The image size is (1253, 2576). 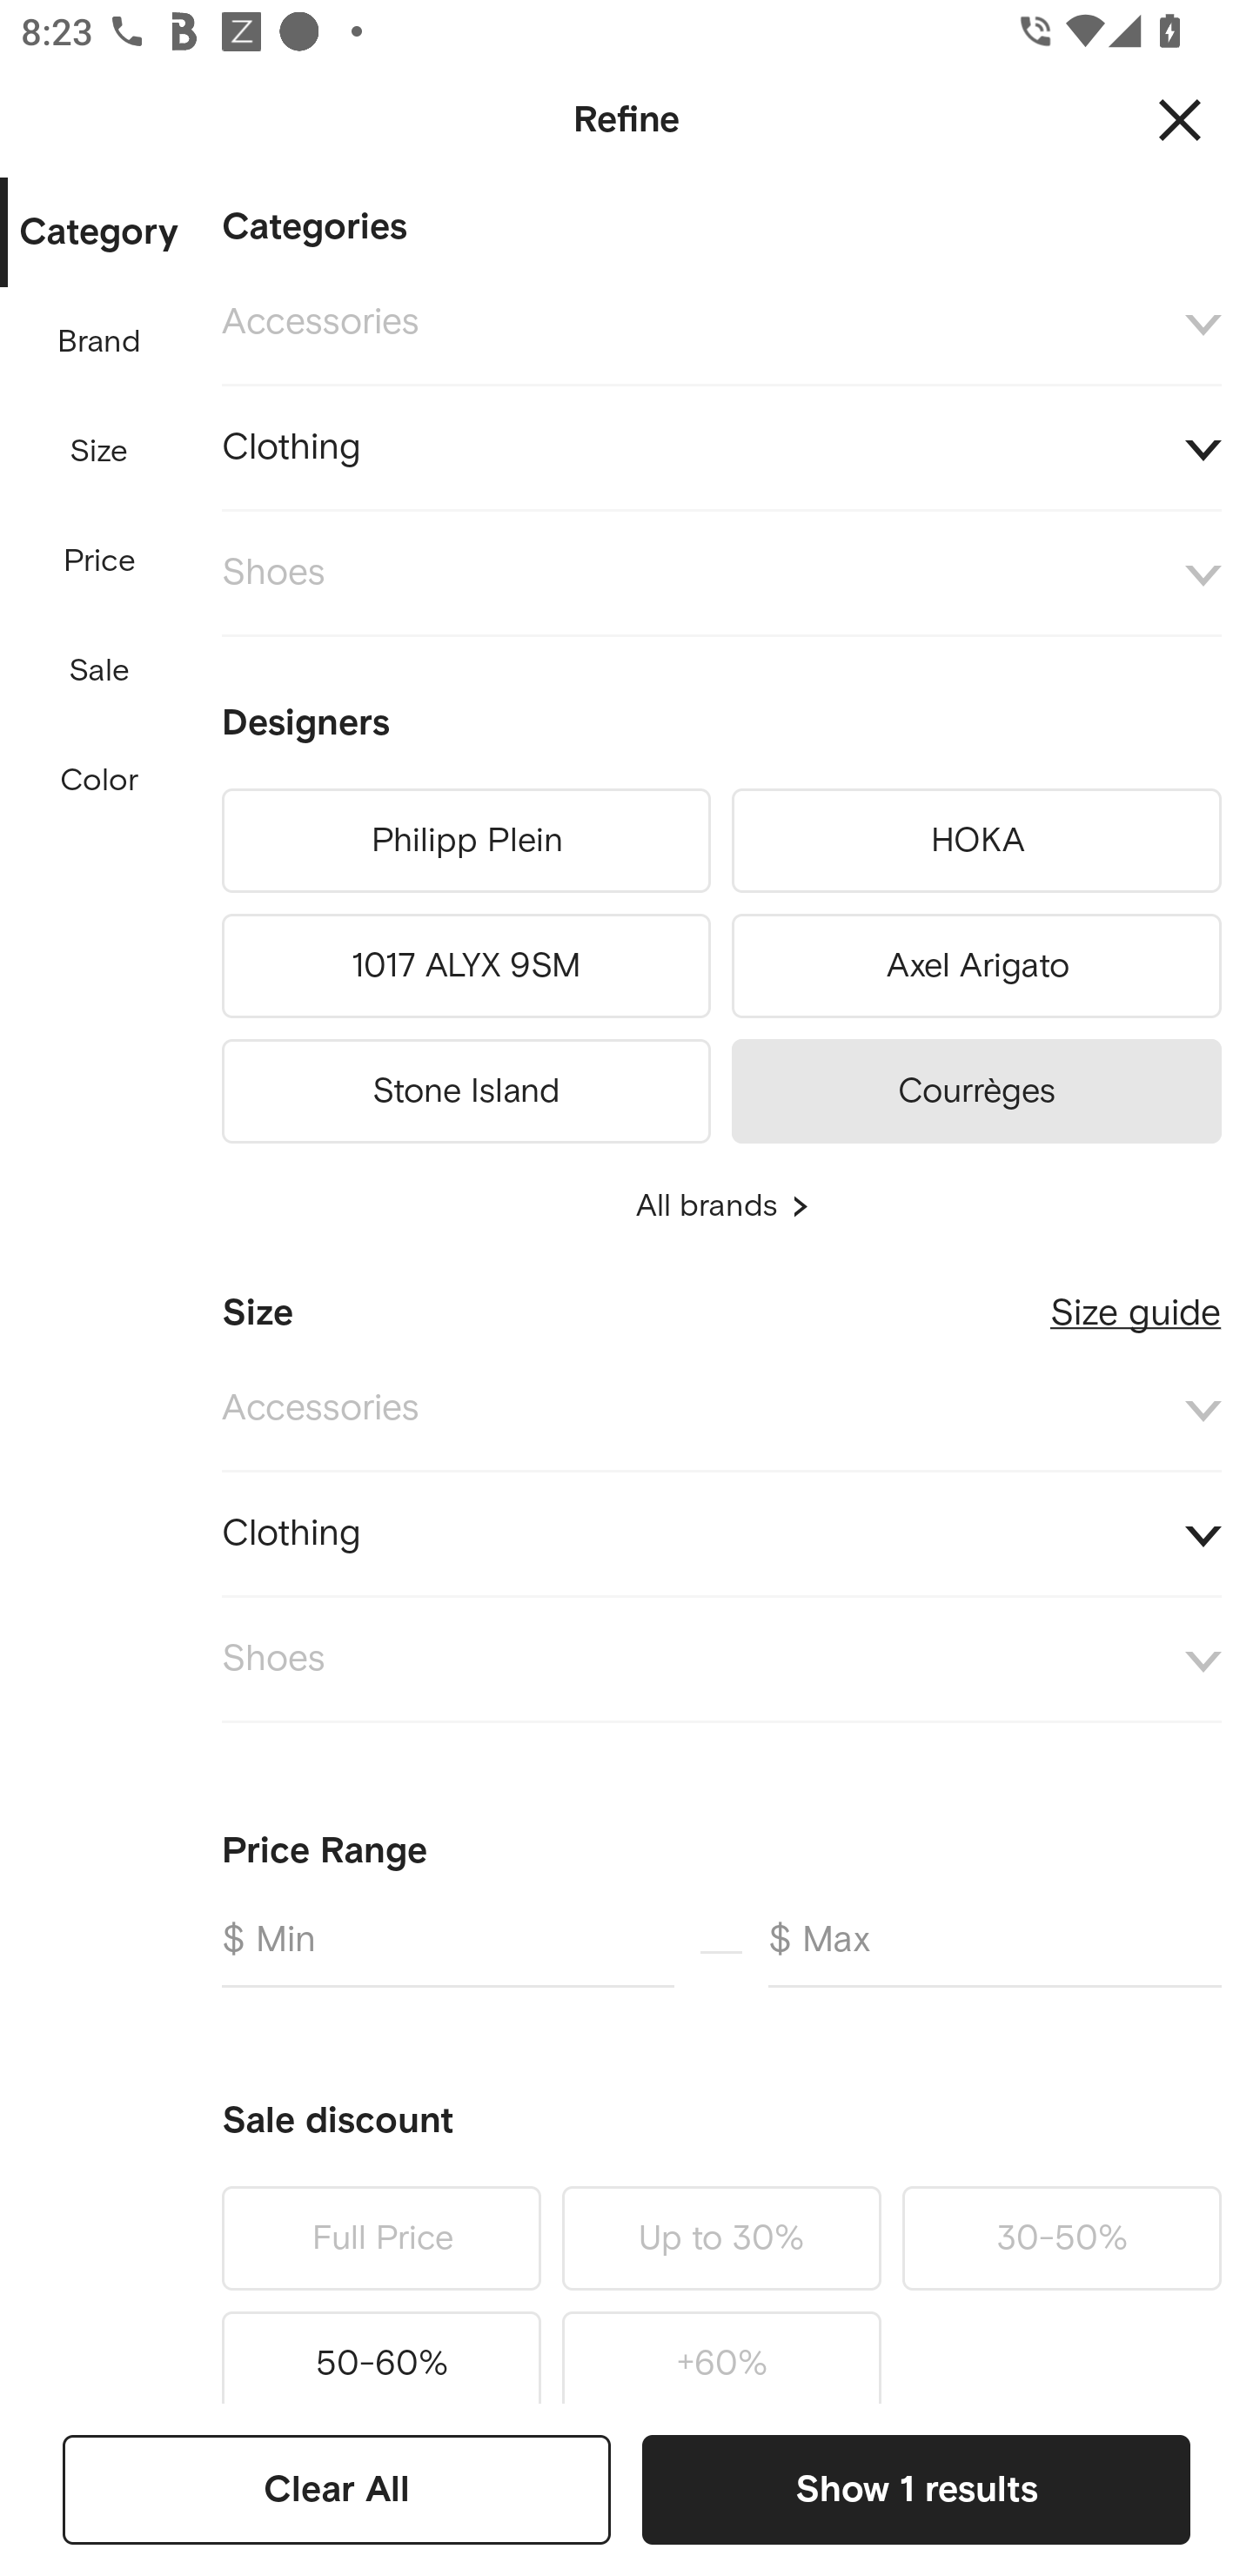 I want to click on Brand, so click(x=100, y=342).